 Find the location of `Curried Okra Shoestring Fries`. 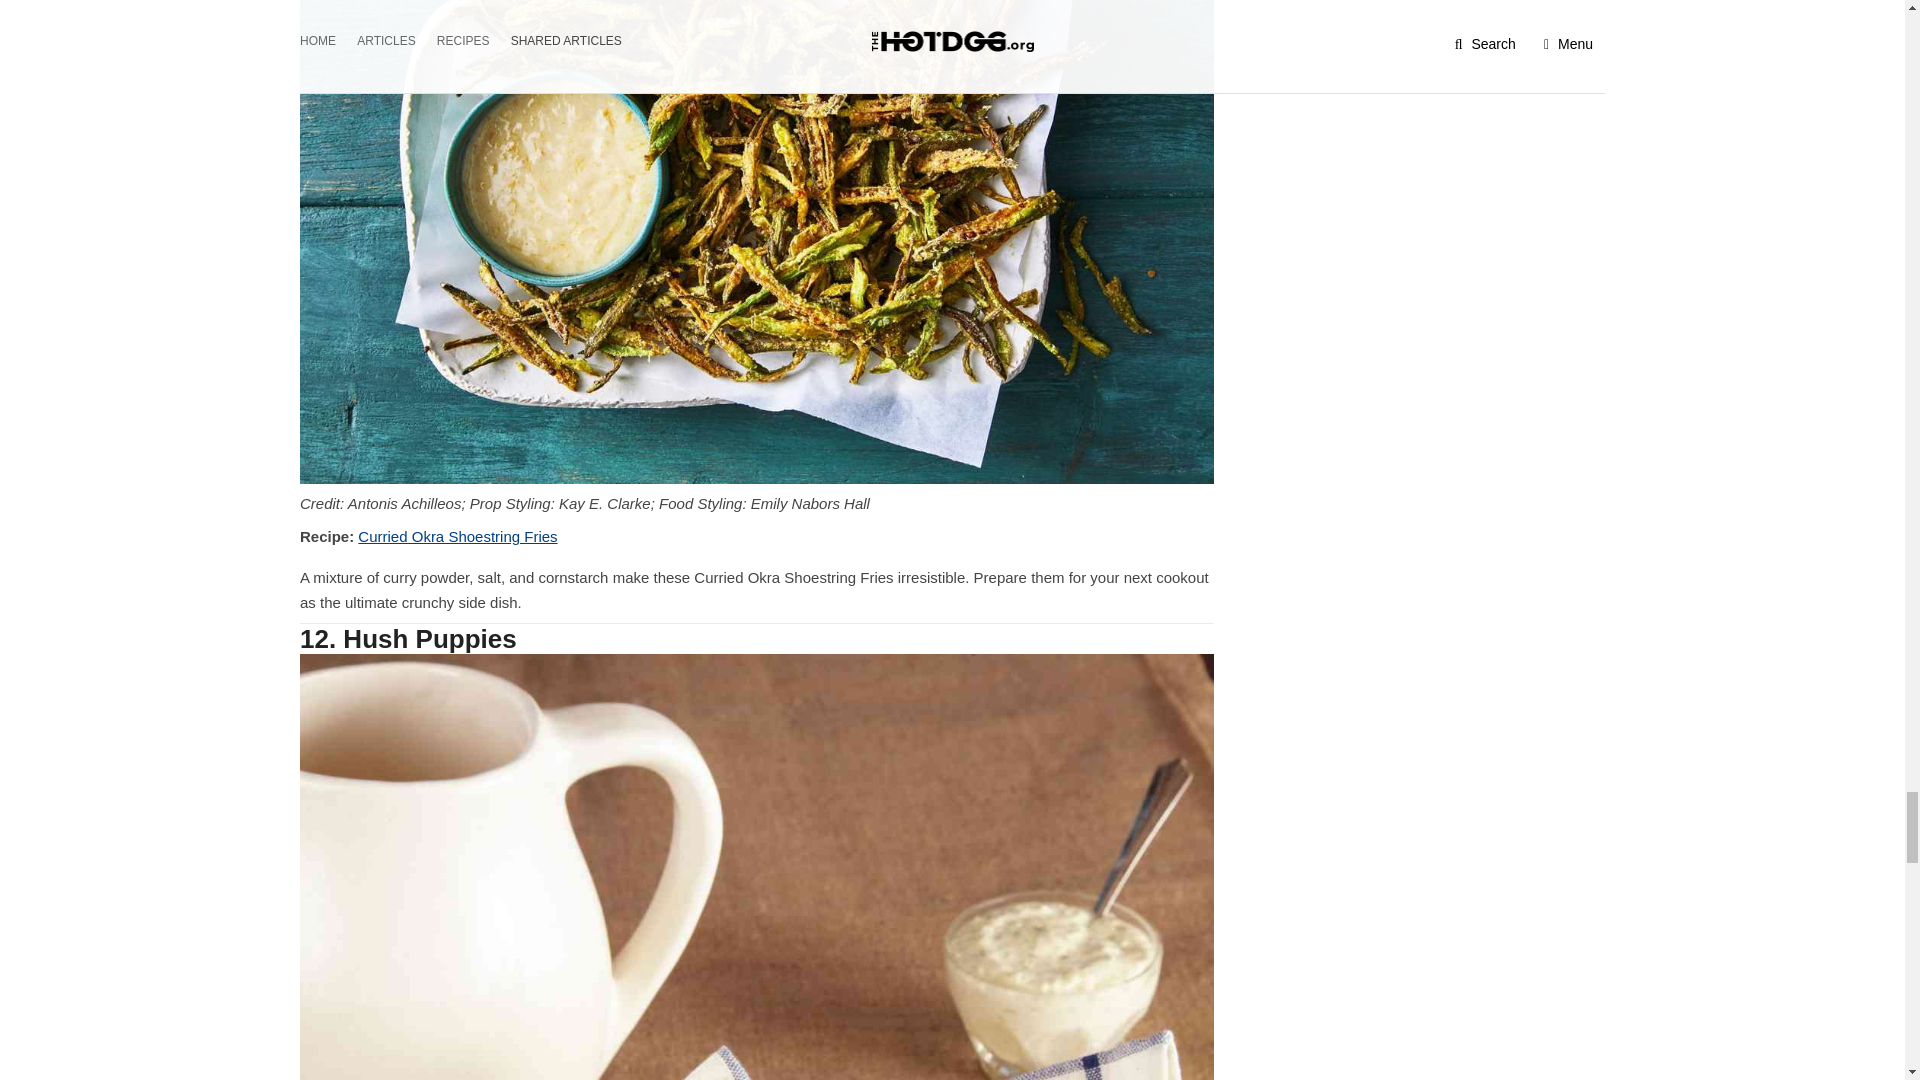

Curried Okra Shoestring Fries is located at coordinates (456, 536).